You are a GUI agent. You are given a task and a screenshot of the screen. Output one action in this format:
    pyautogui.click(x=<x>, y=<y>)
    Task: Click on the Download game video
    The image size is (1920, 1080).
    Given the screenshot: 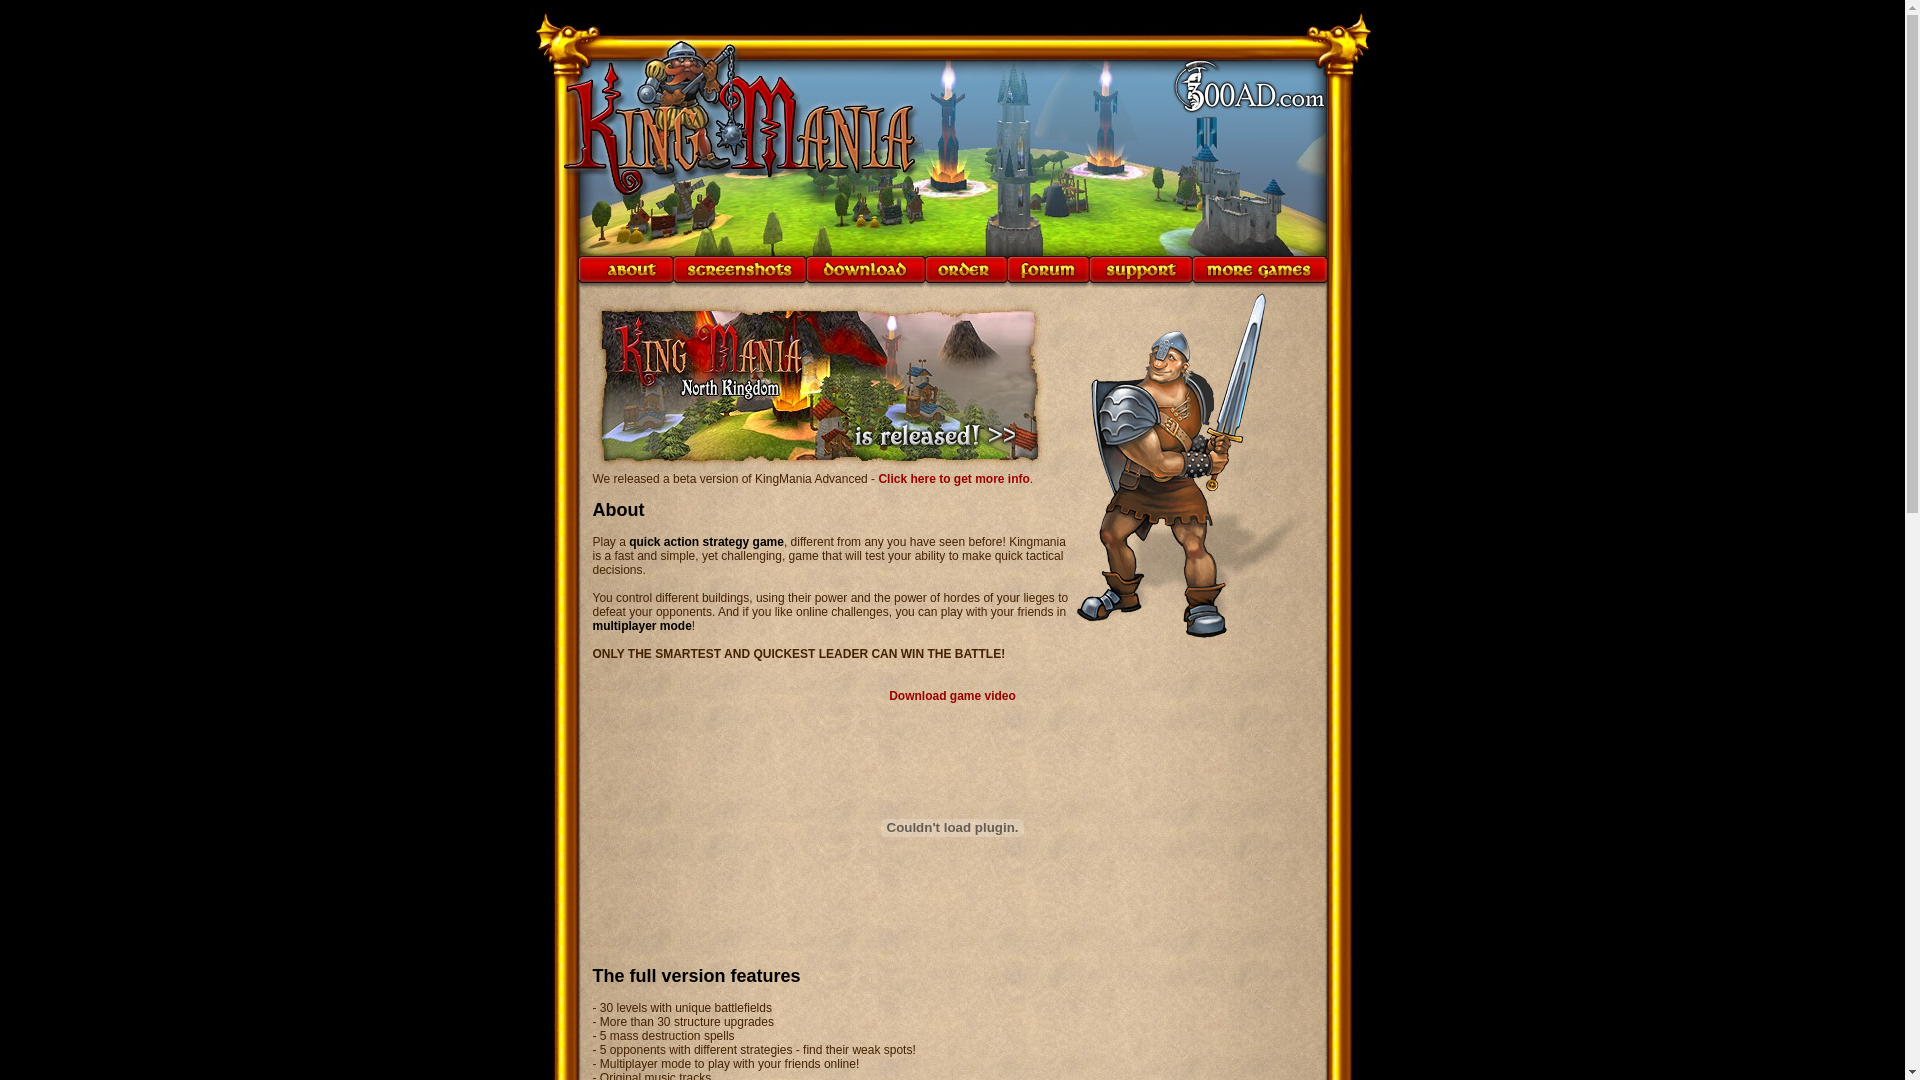 What is the action you would take?
    pyautogui.click(x=952, y=696)
    